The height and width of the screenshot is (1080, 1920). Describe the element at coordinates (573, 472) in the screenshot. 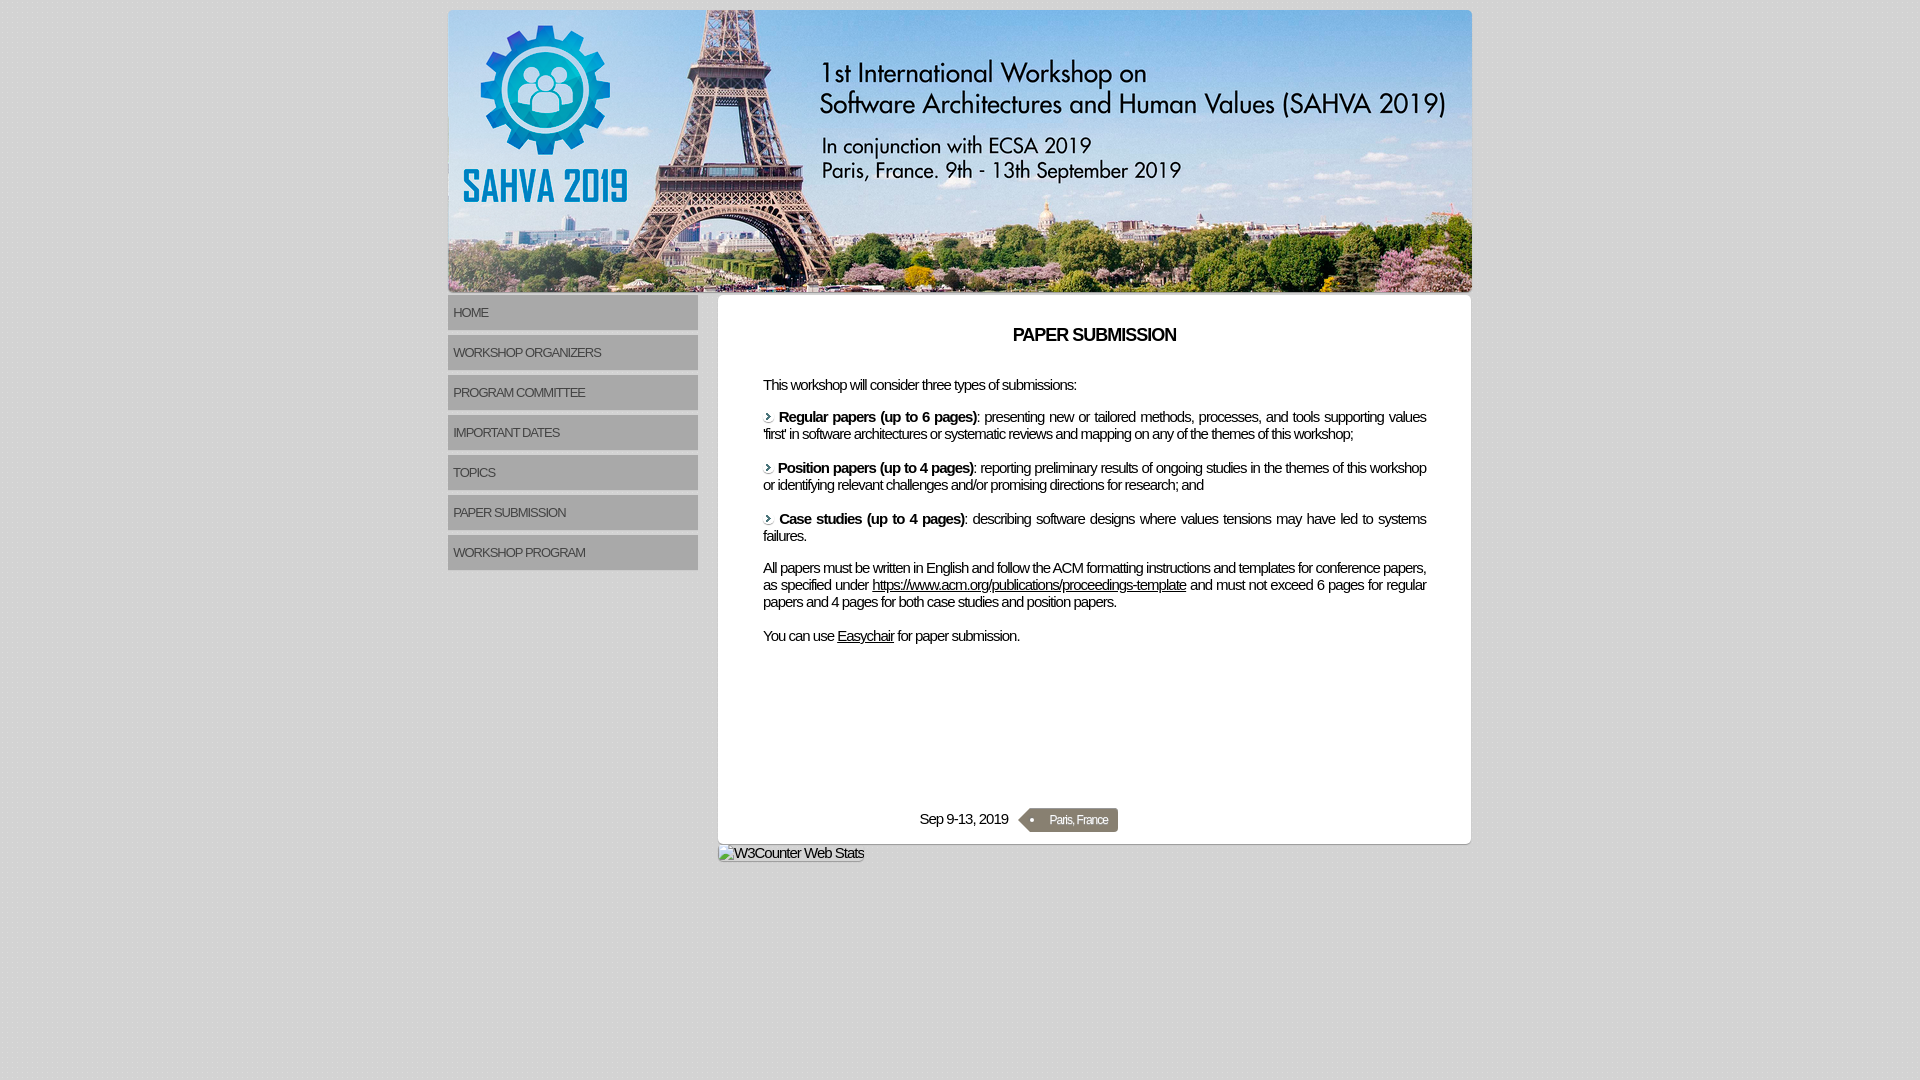

I see `  TOPICS` at that location.